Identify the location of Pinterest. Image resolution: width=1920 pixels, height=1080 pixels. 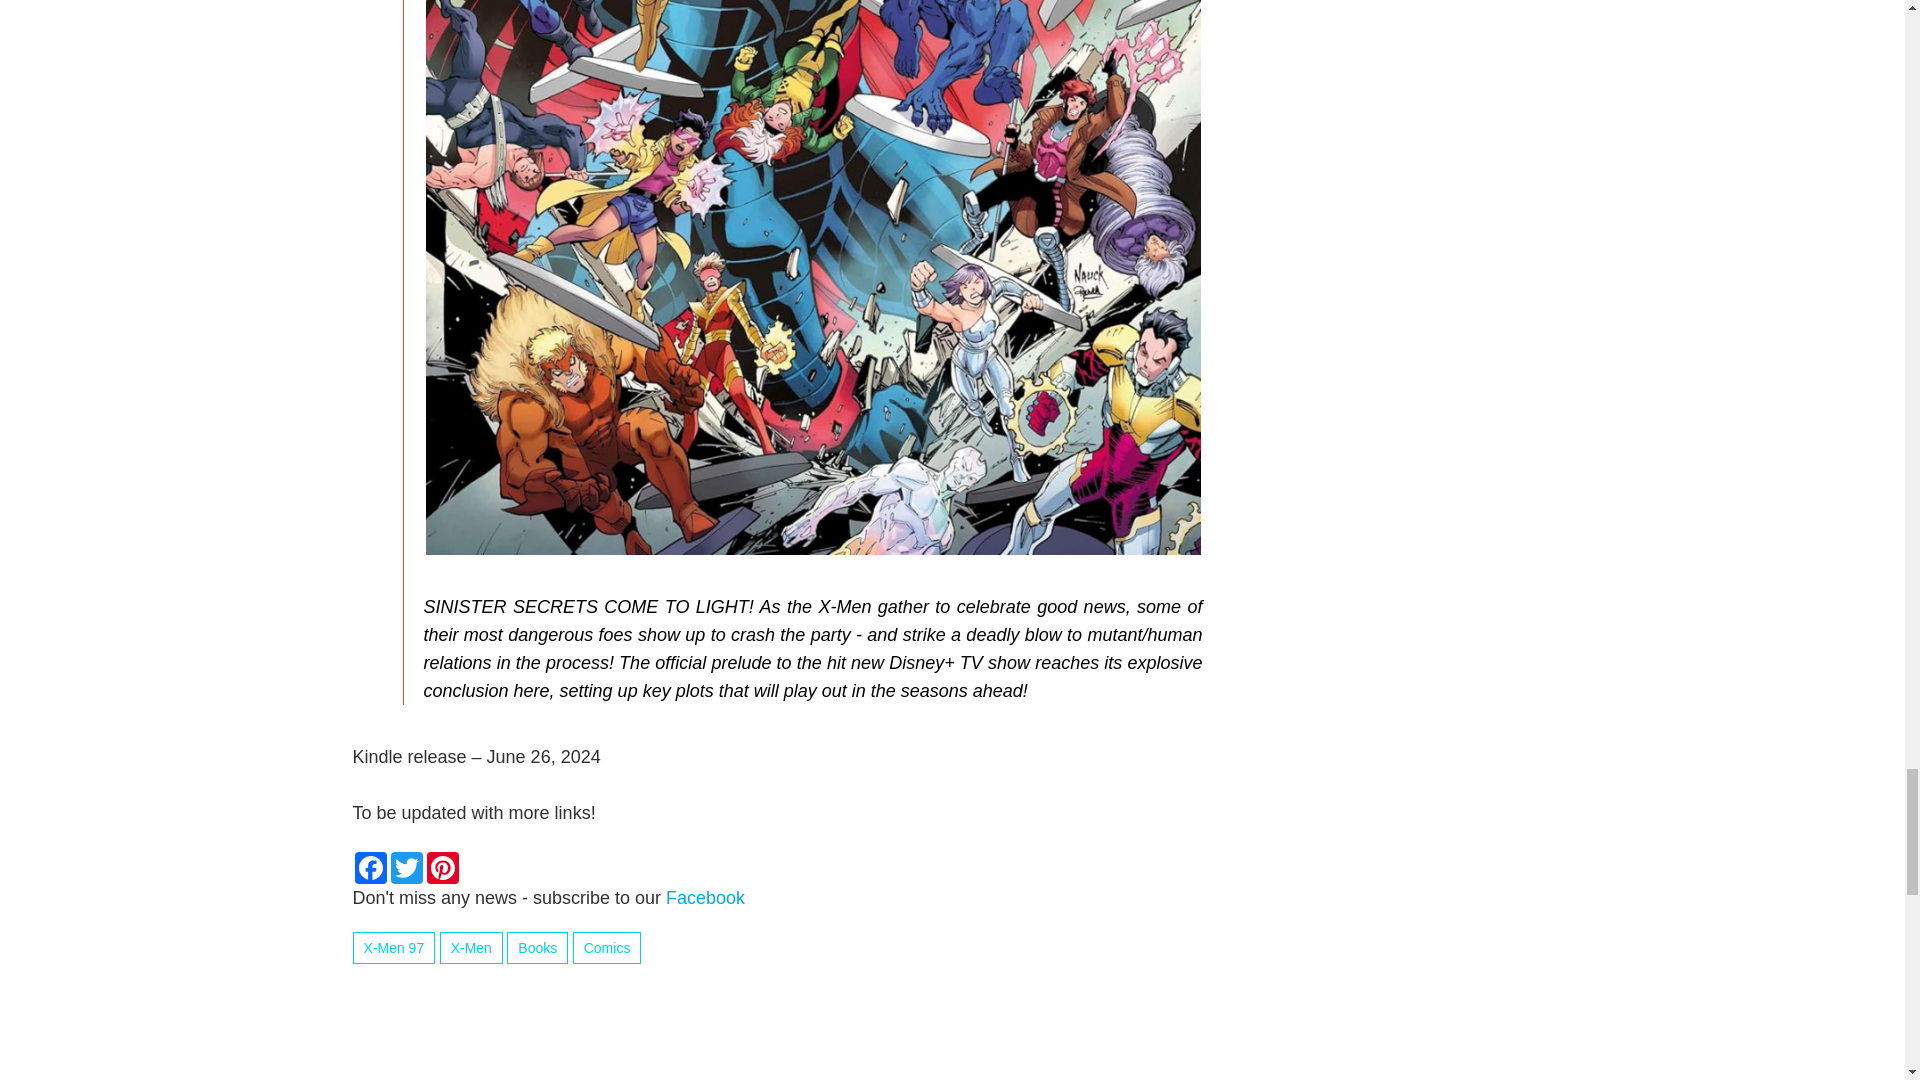
(442, 868).